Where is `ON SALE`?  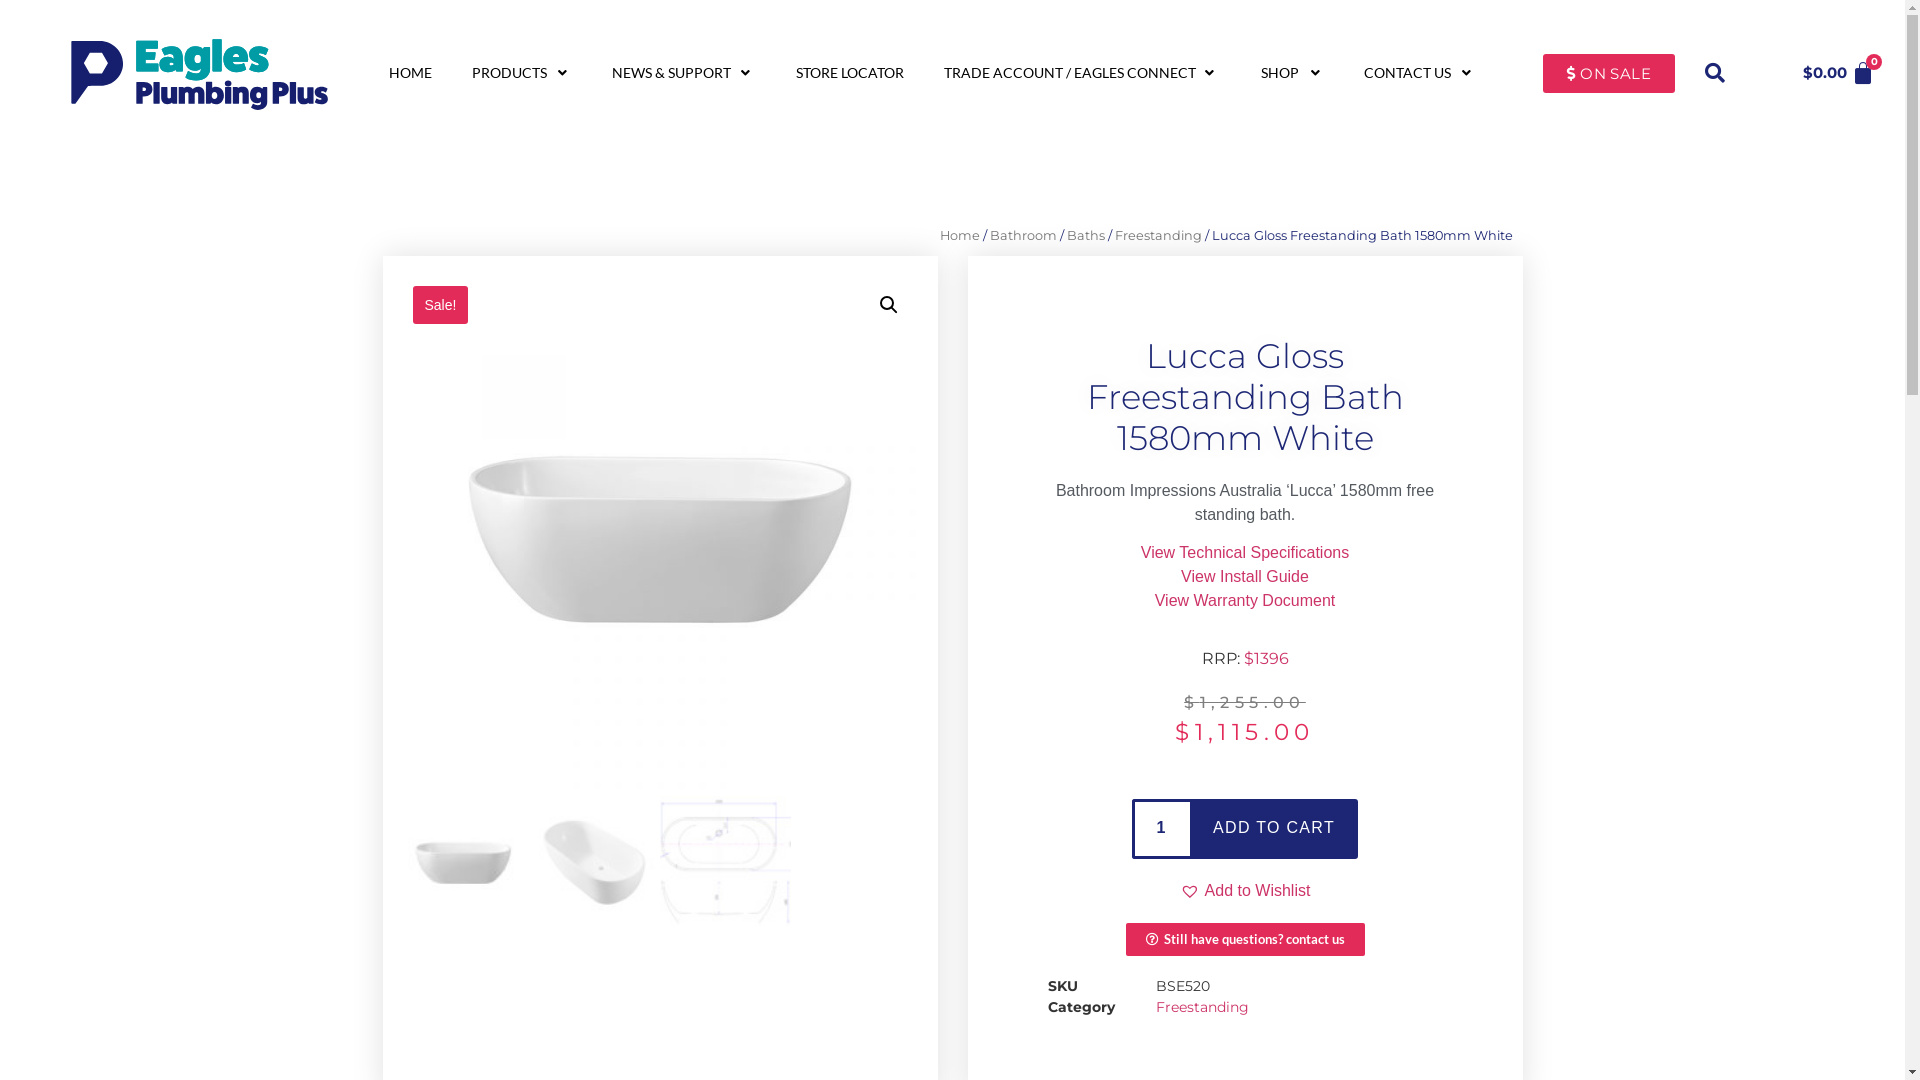
ON SALE is located at coordinates (1609, 74).